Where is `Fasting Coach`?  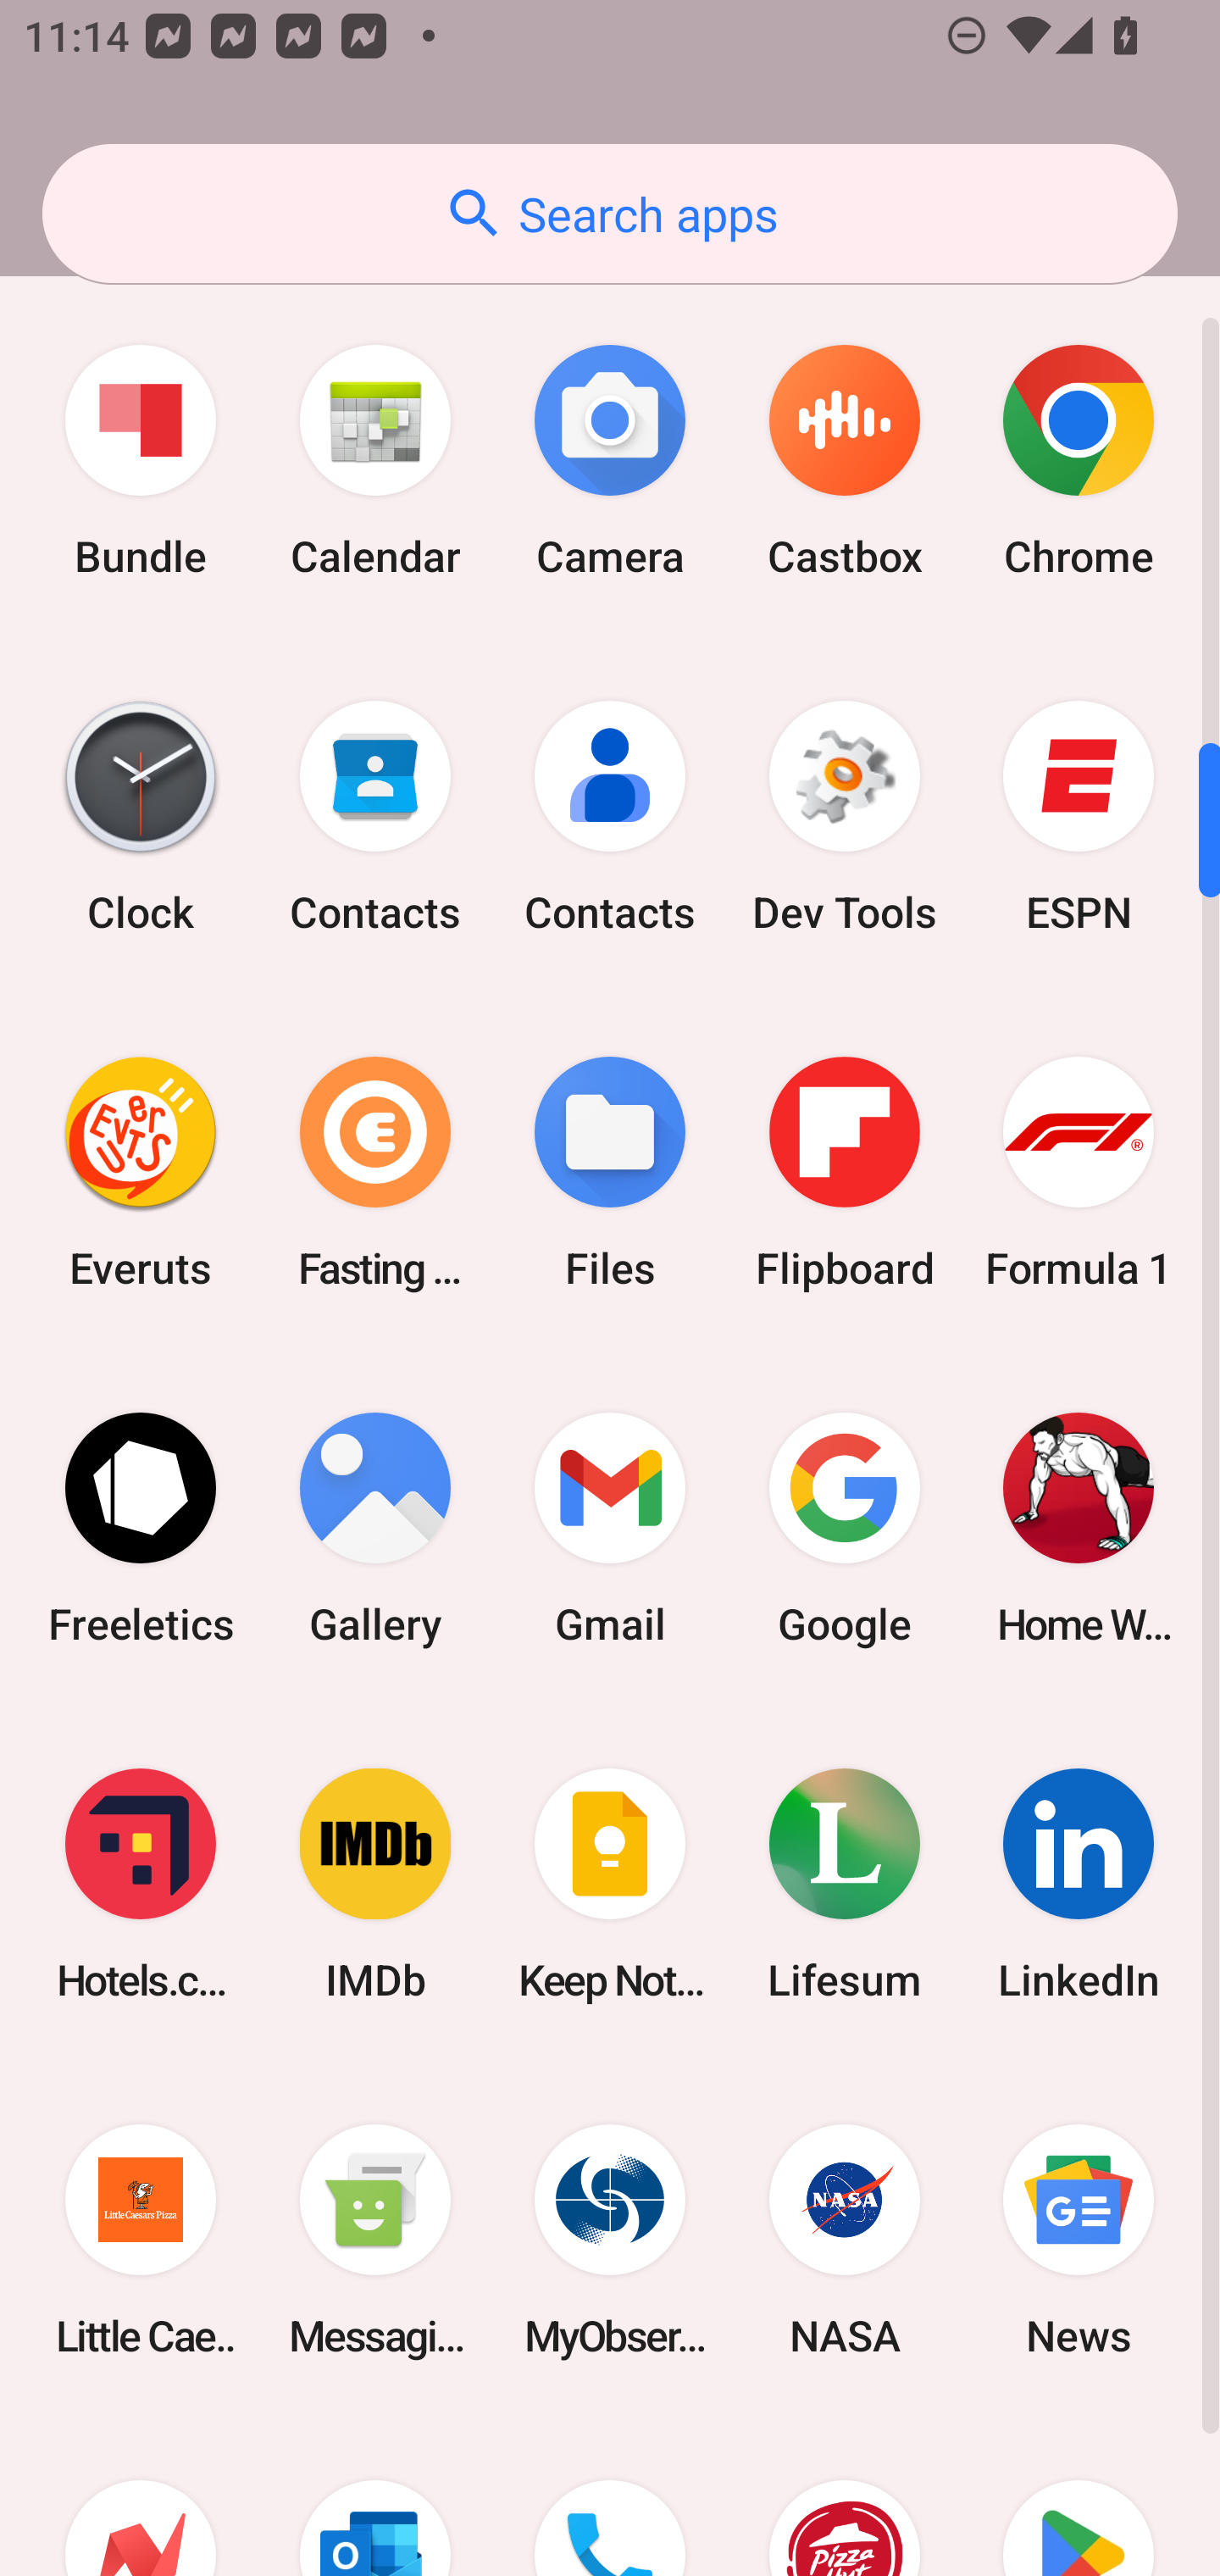
Fasting Coach is located at coordinates (375, 1171).